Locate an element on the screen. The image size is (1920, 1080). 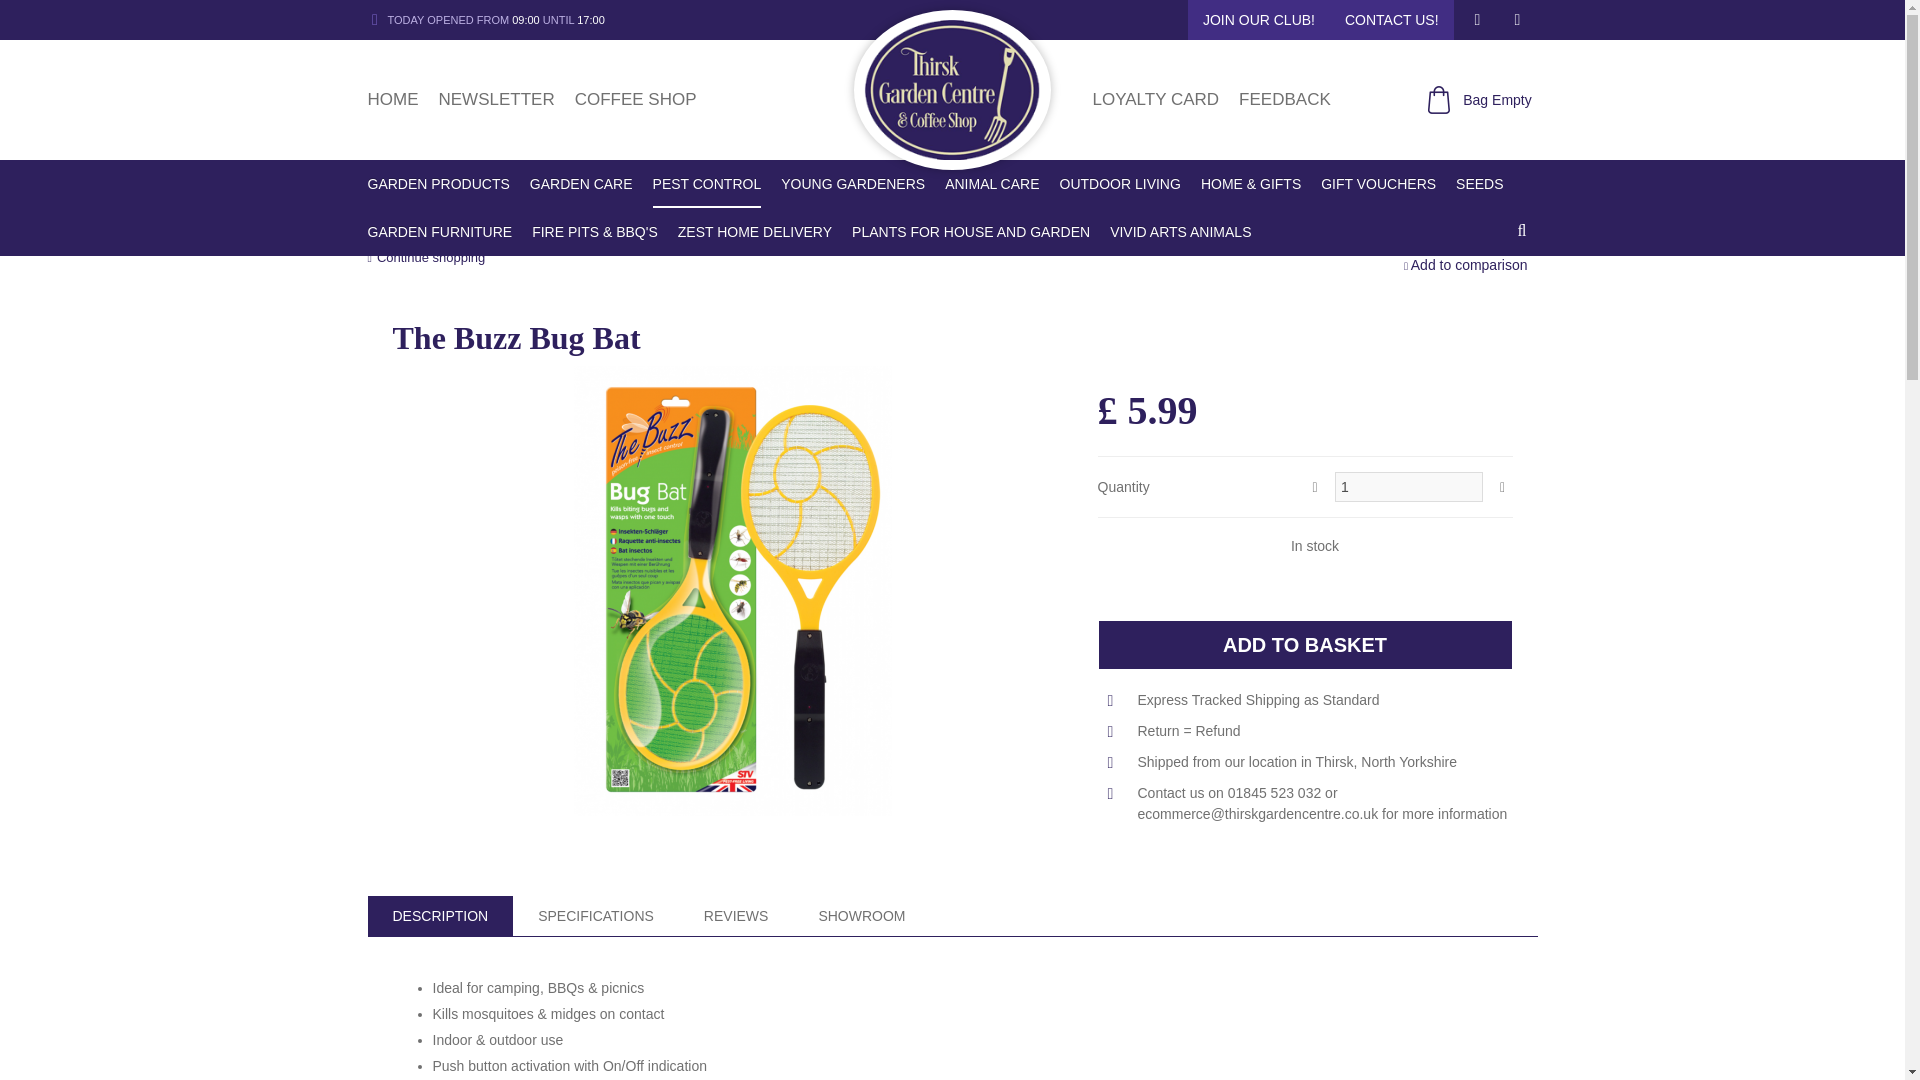
COFFEE SHOP is located at coordinates (635, 99).